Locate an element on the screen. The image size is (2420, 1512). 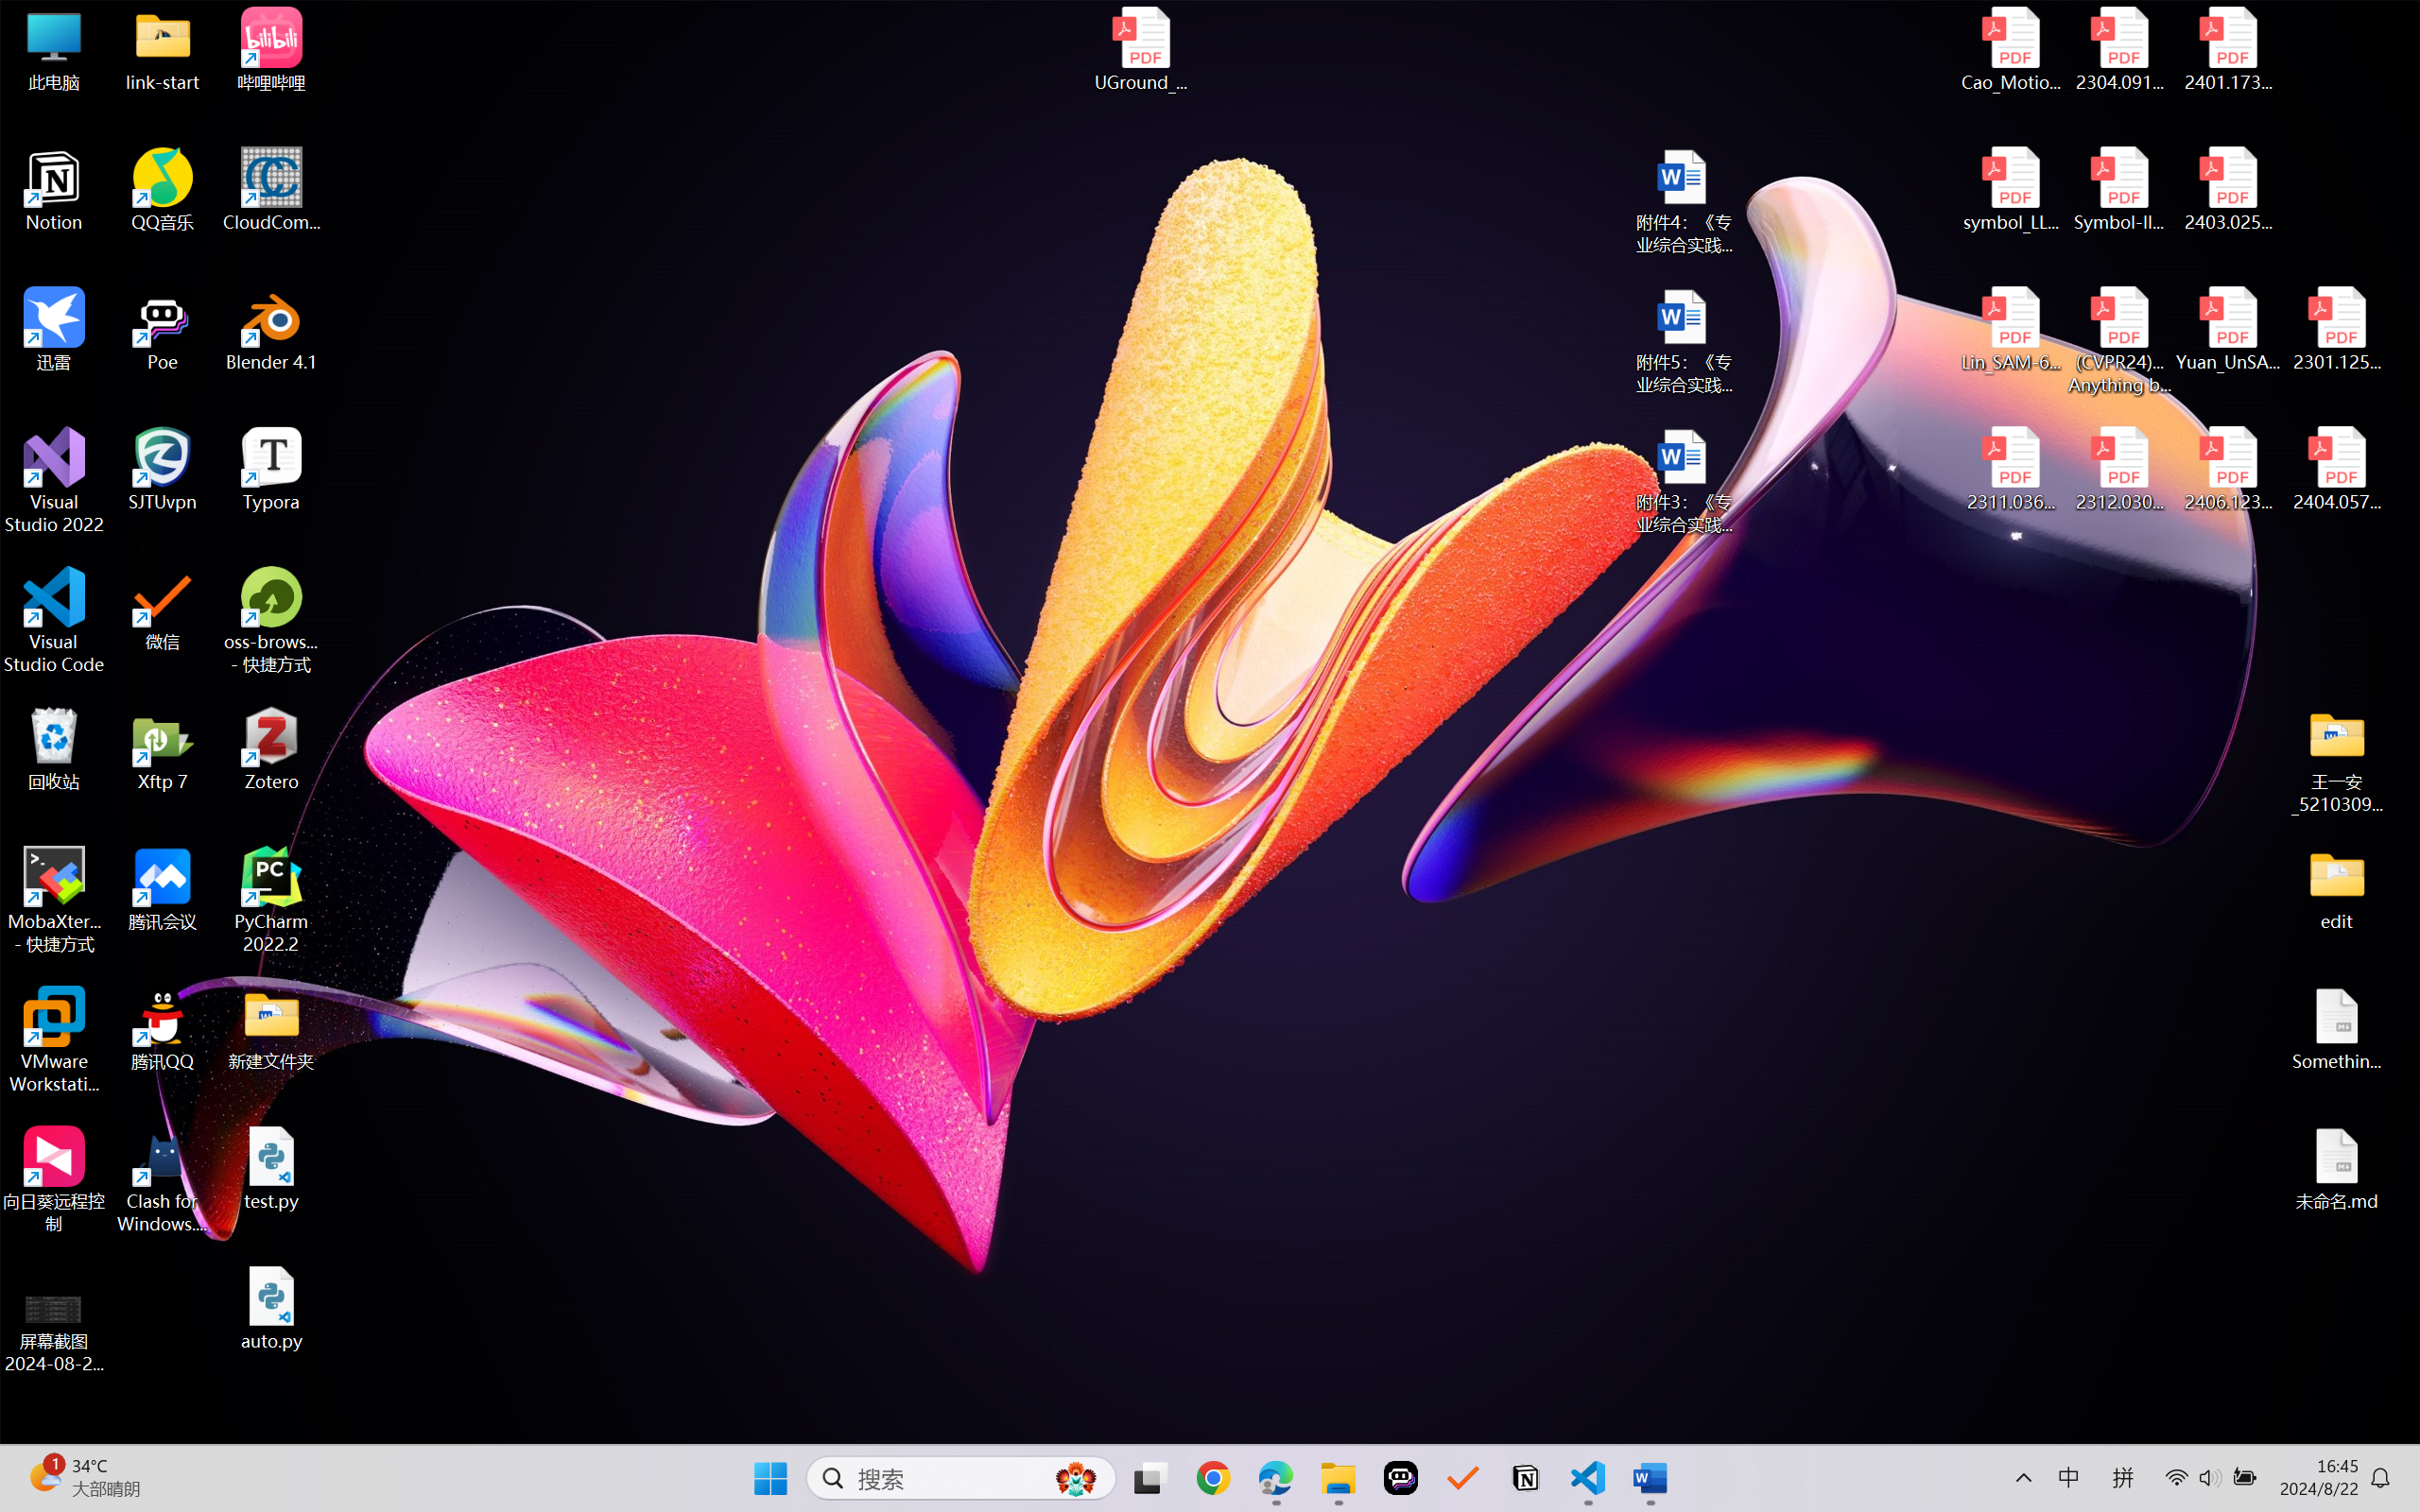
auto.py is located at coordinates (272, 1309).